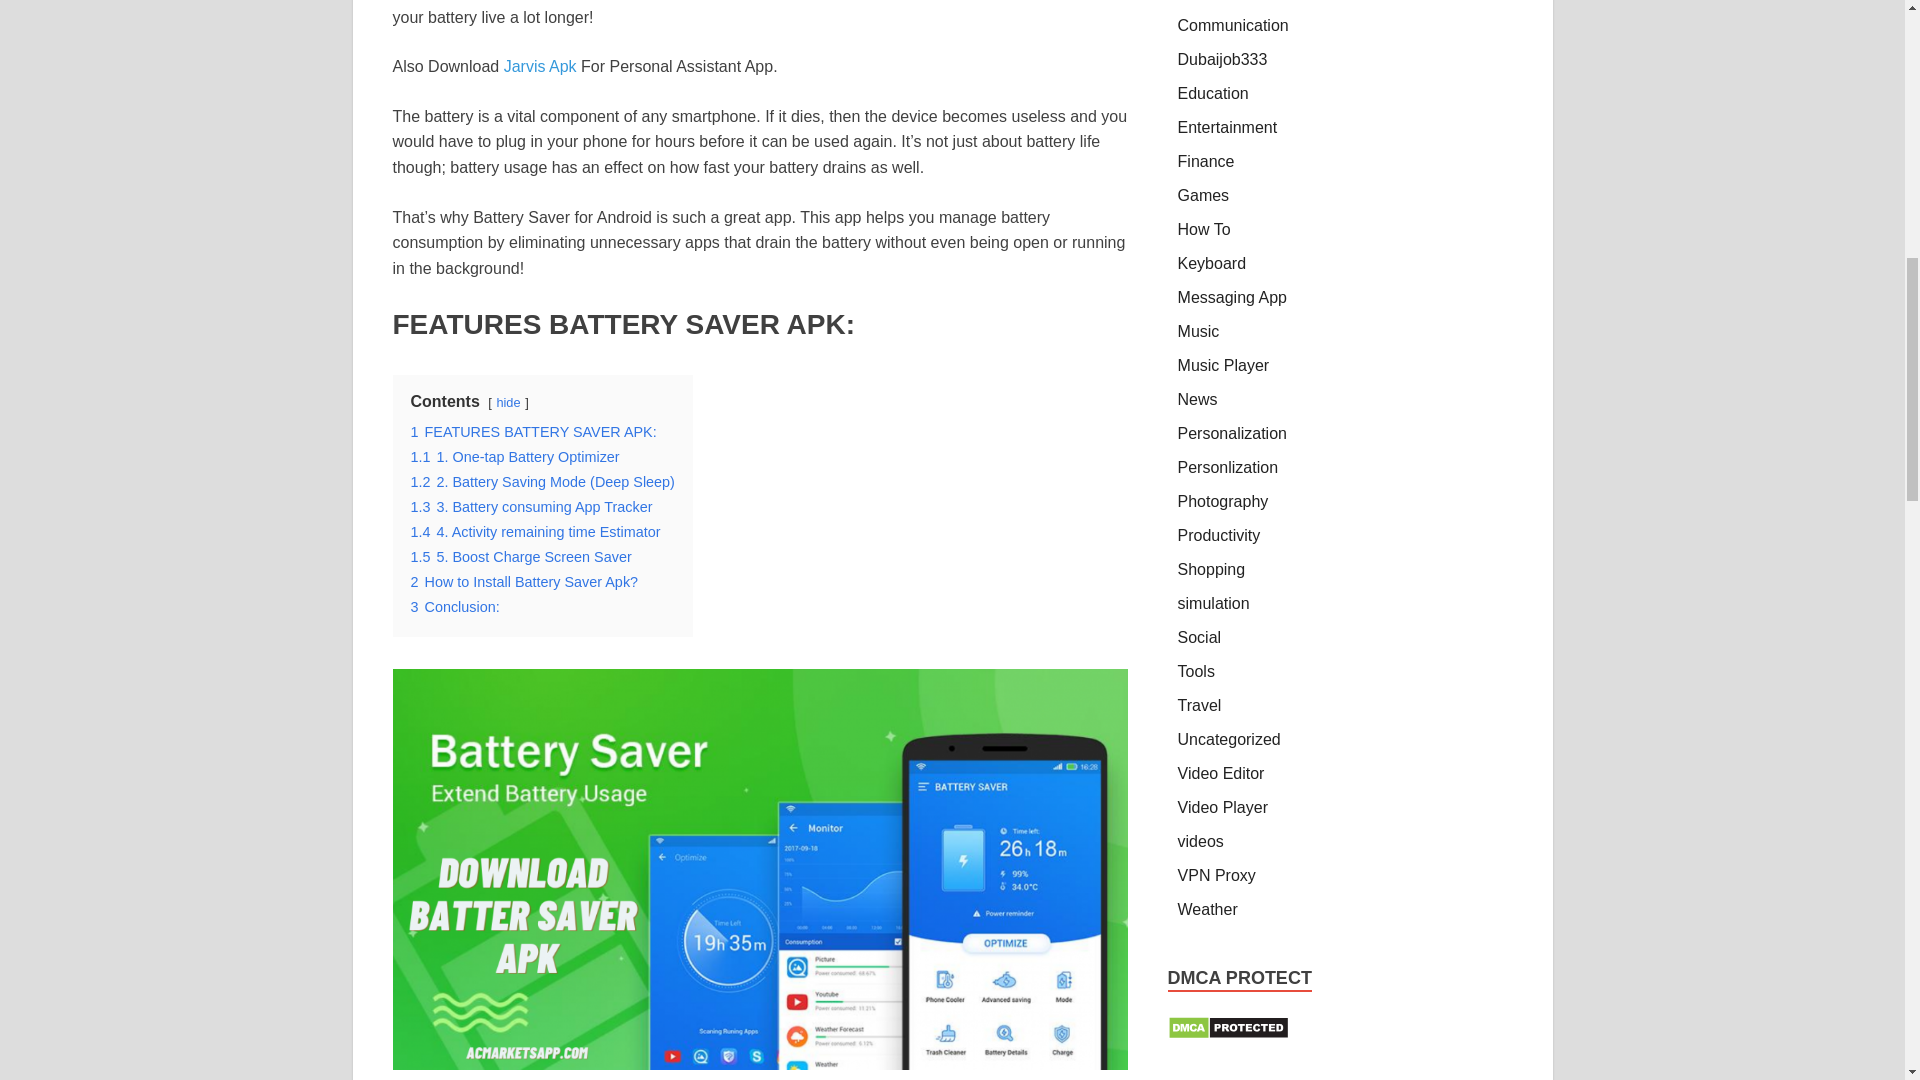 Image resolution: width=1920 pixels, height=1080 pixels. Describe the element at coordinates (508, 402) in the screenshot. I see `hide` at that location.